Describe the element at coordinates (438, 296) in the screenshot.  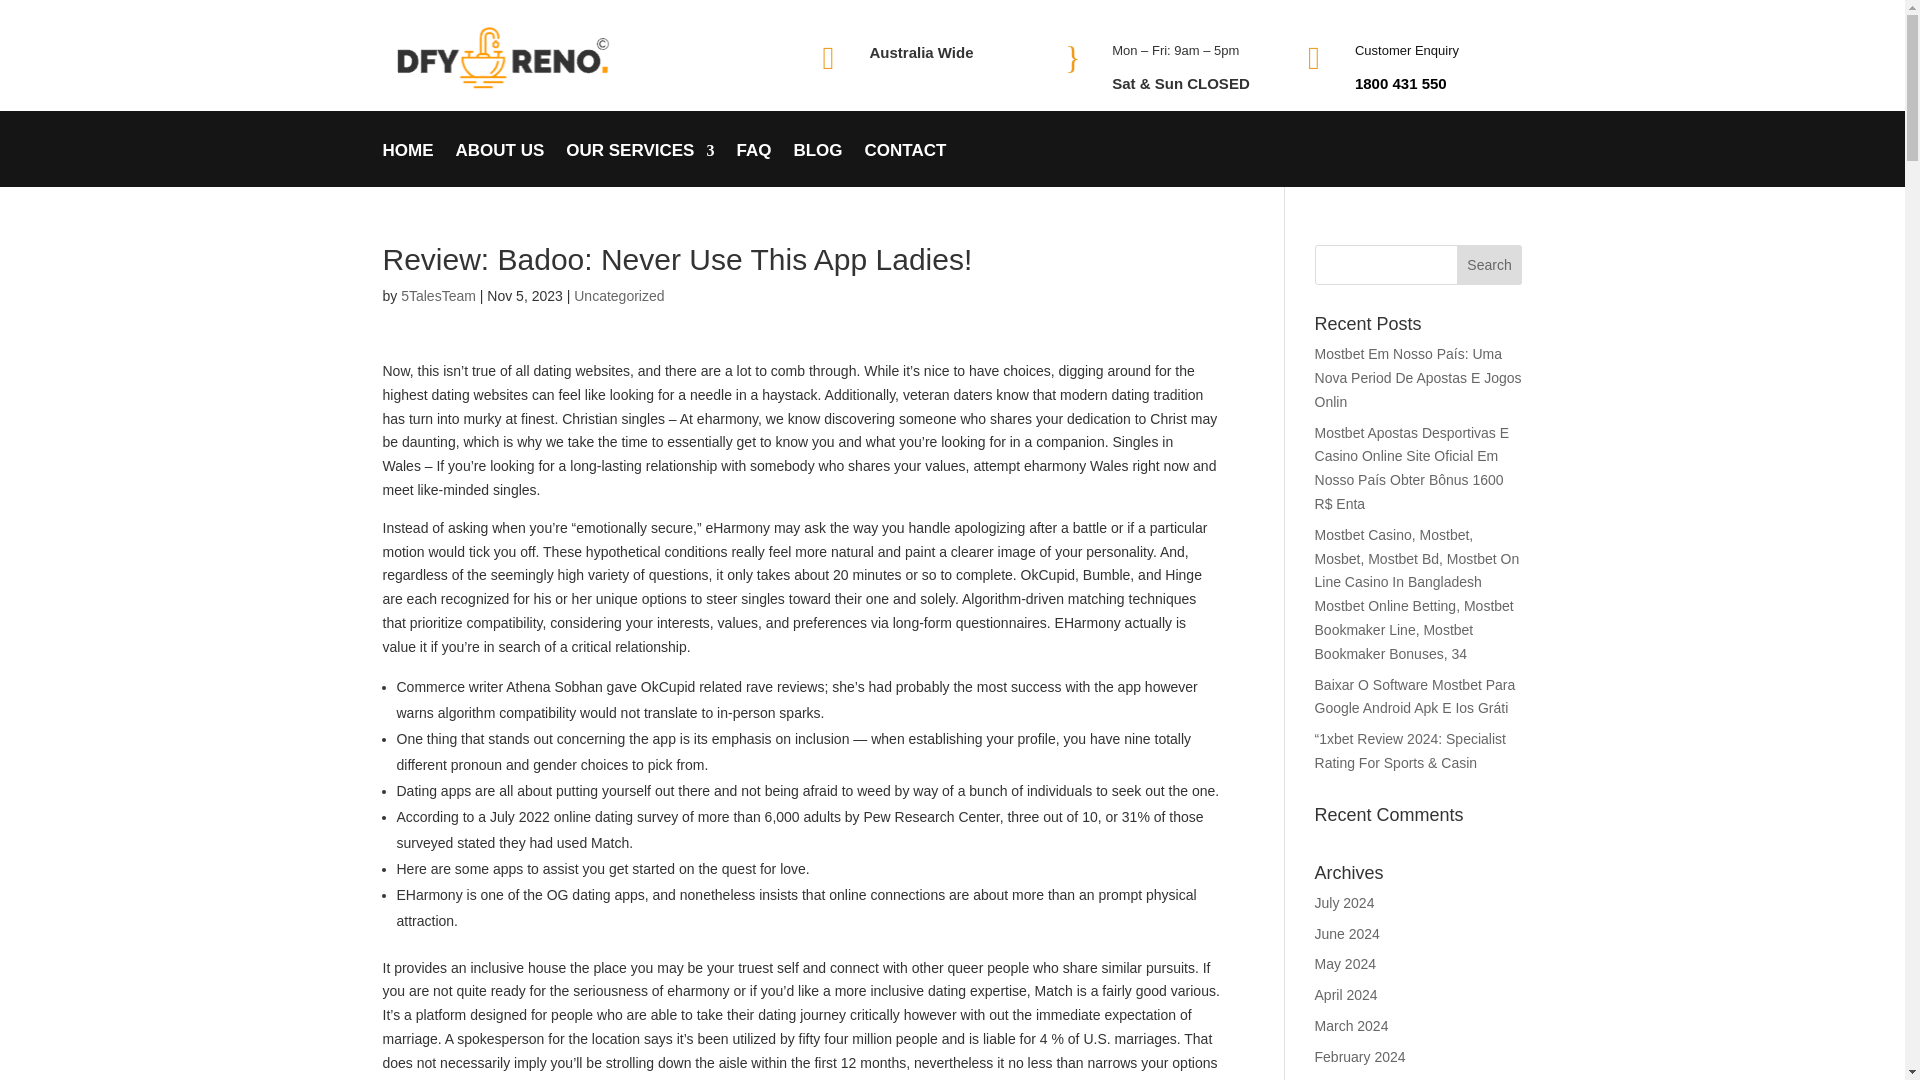
I see `Posts by 5TalesTeam` at that location.